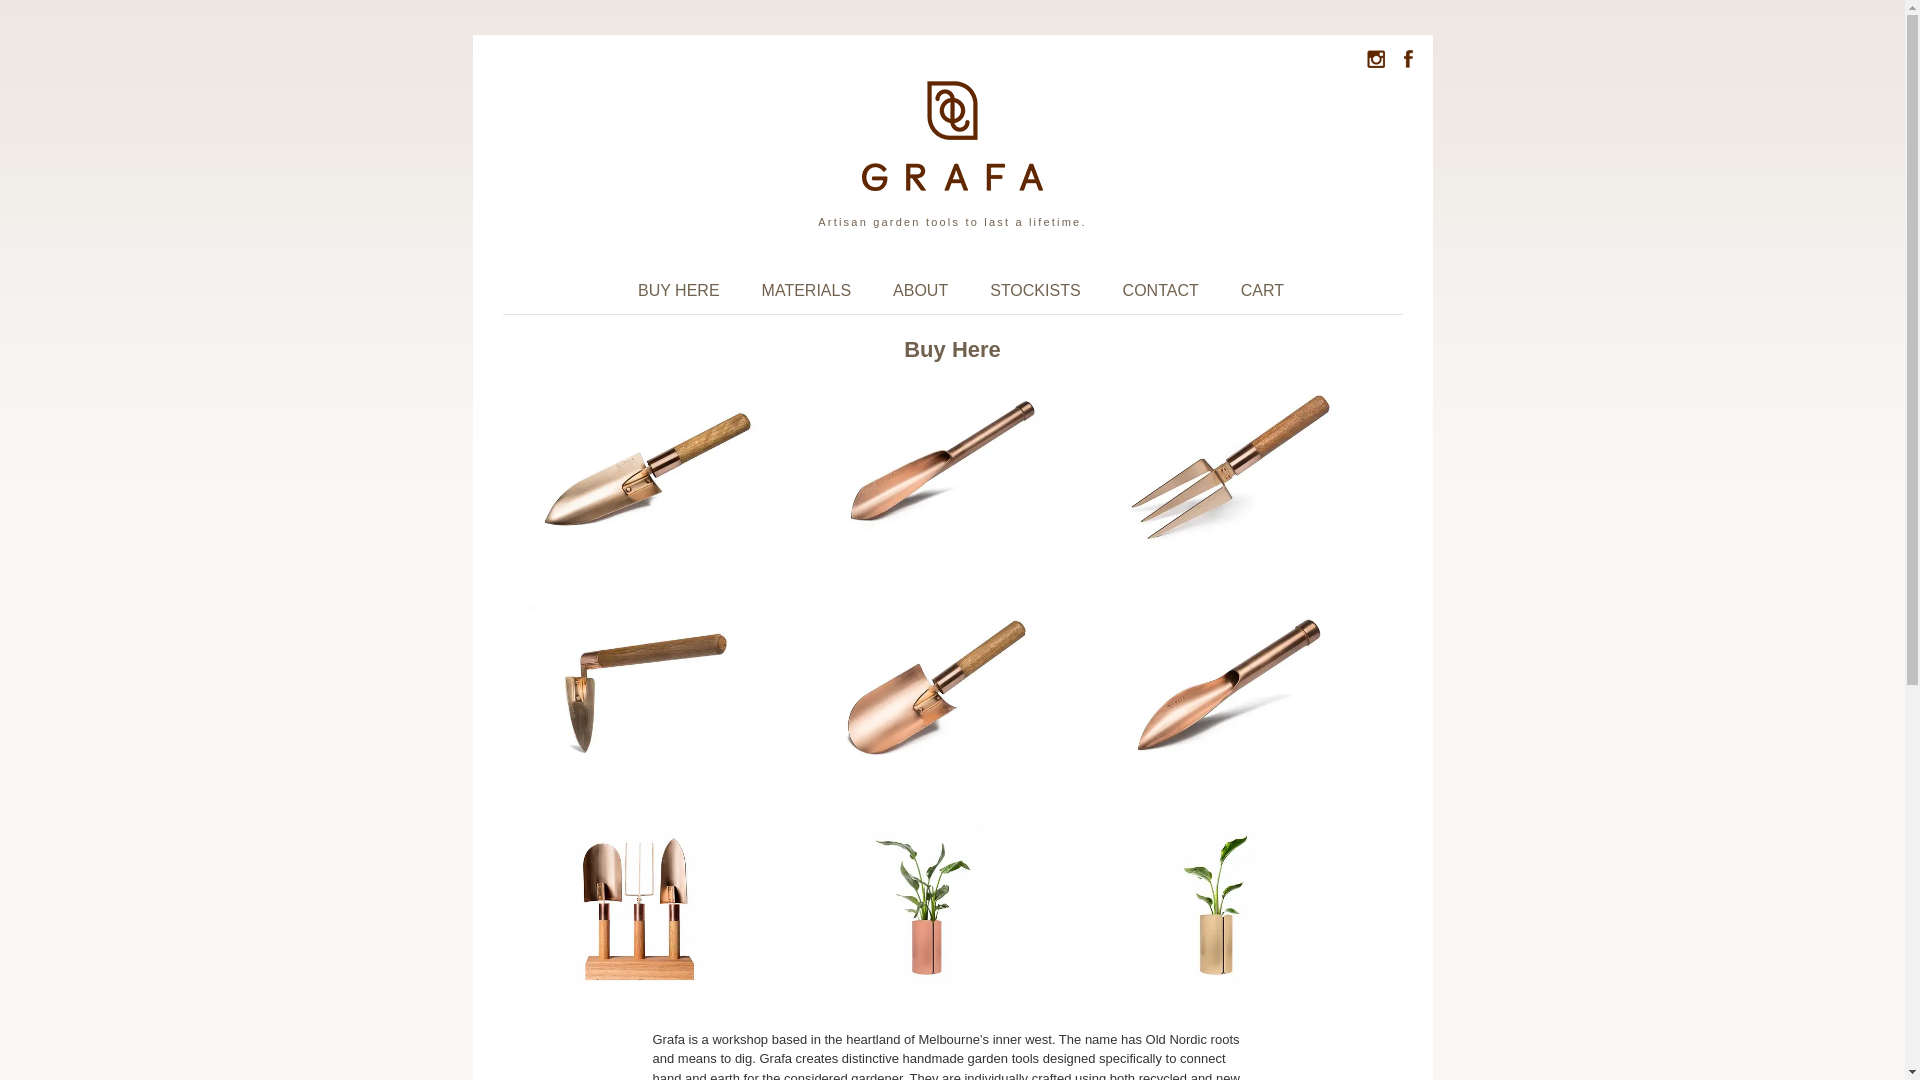  What do you see at coordinates (807, 290) in the screenshot?
I see `MATERIALS` at bounding box center [807, 290].